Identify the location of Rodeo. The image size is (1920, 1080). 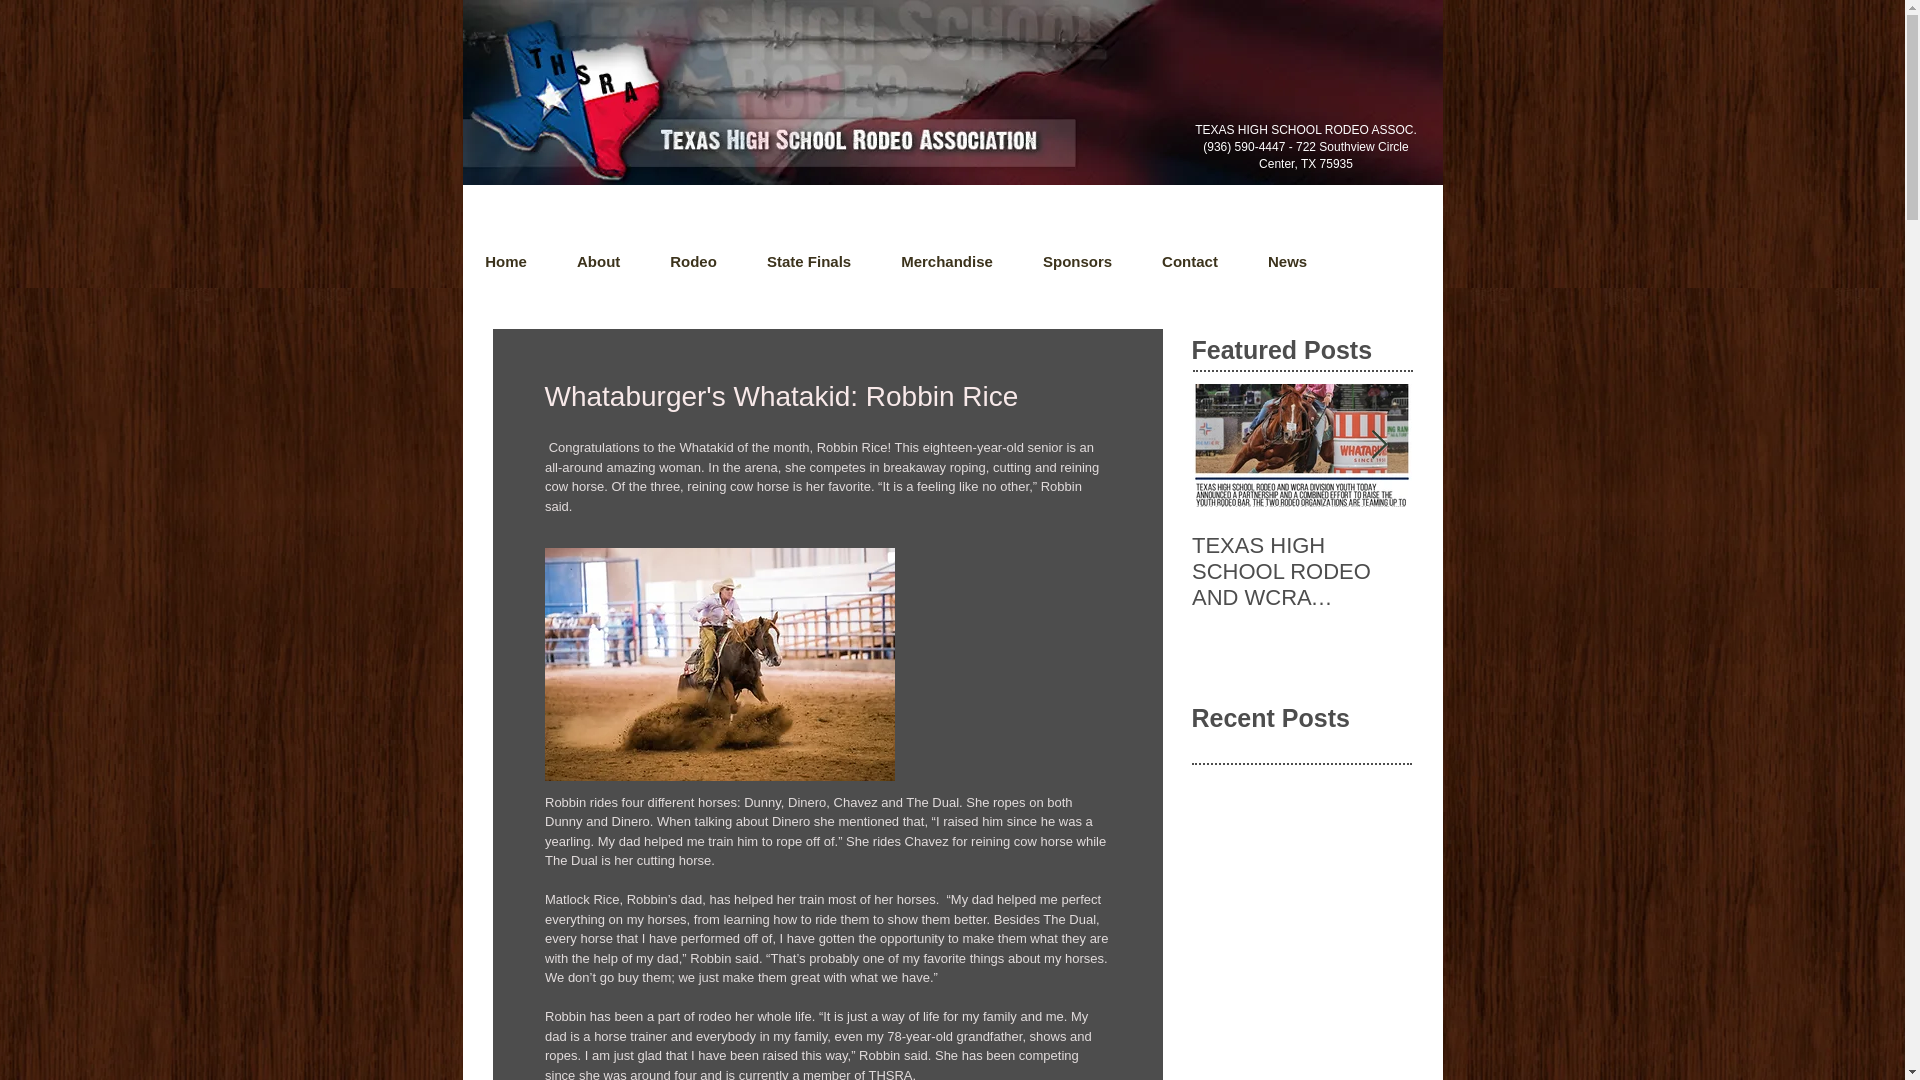
(693, 262).